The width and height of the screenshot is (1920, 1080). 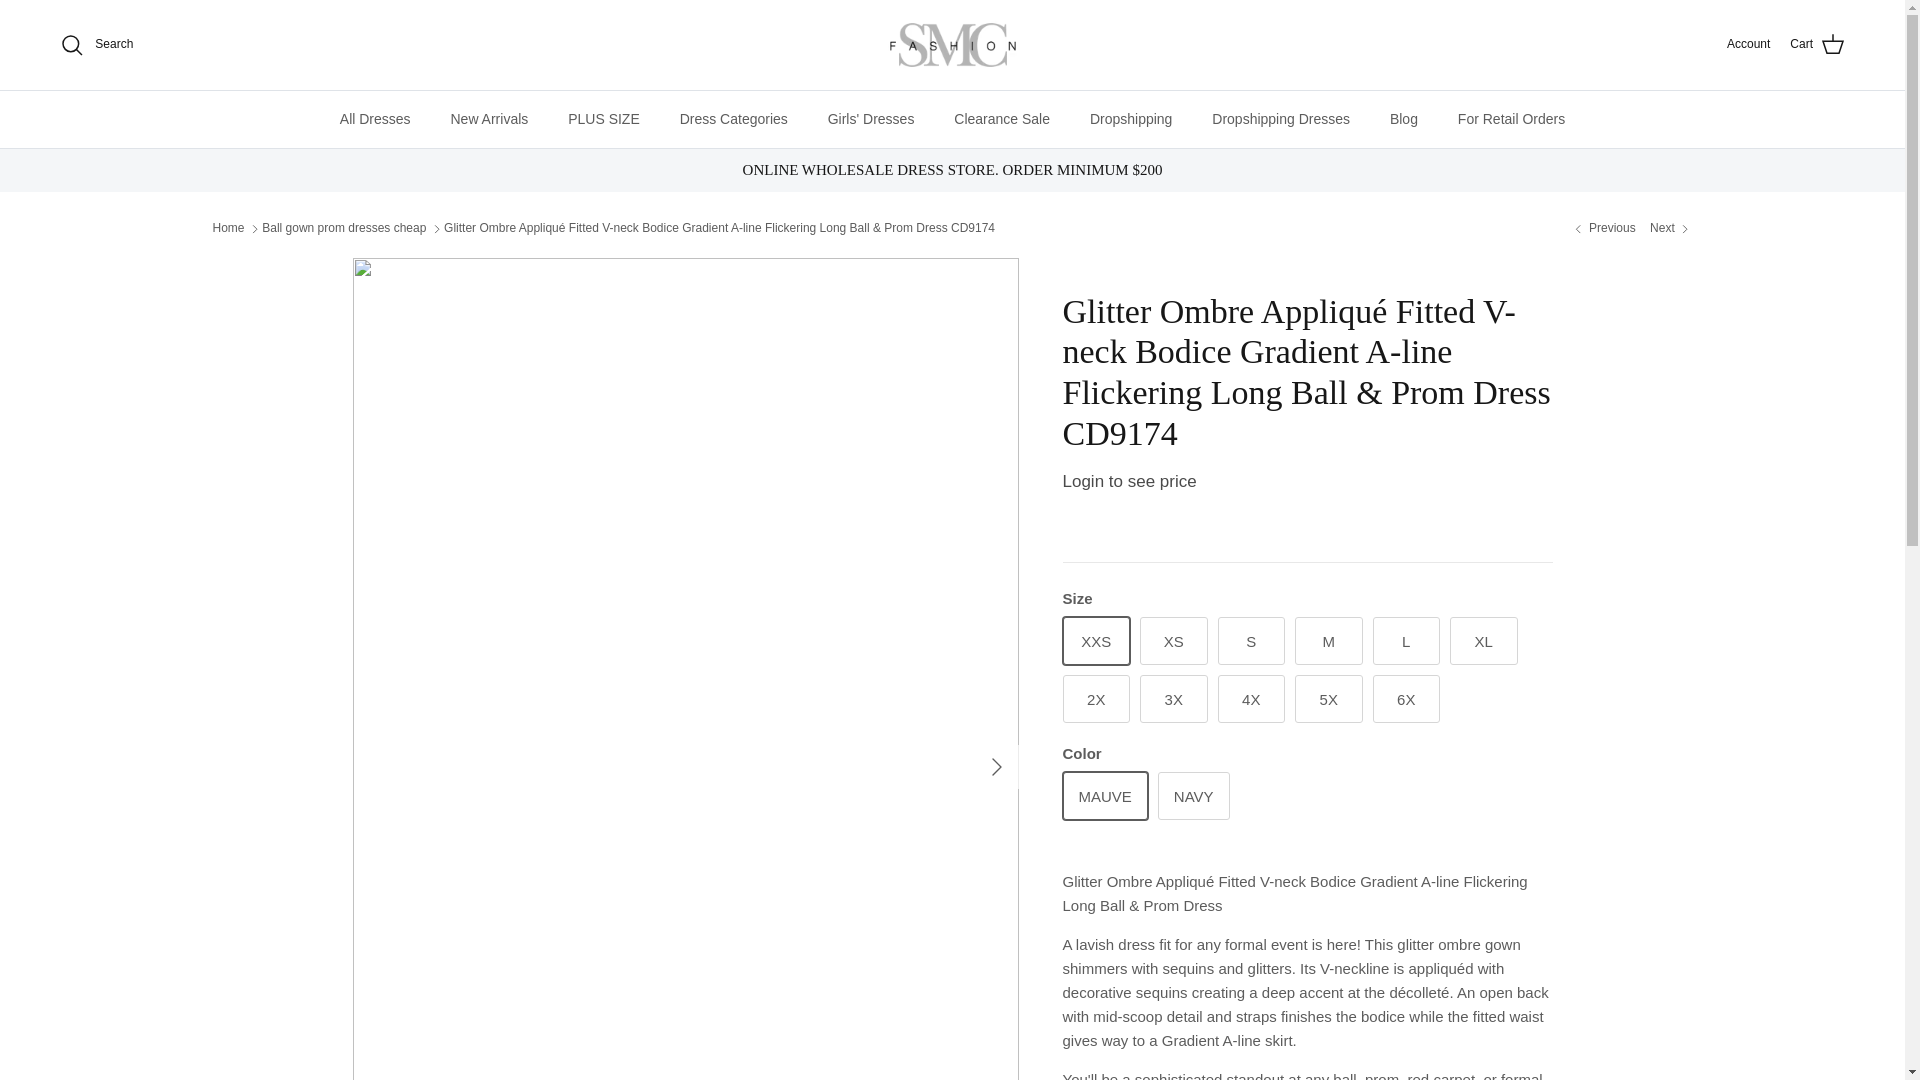 I want to click on Dropshipping, so click(x=1130, y=118).